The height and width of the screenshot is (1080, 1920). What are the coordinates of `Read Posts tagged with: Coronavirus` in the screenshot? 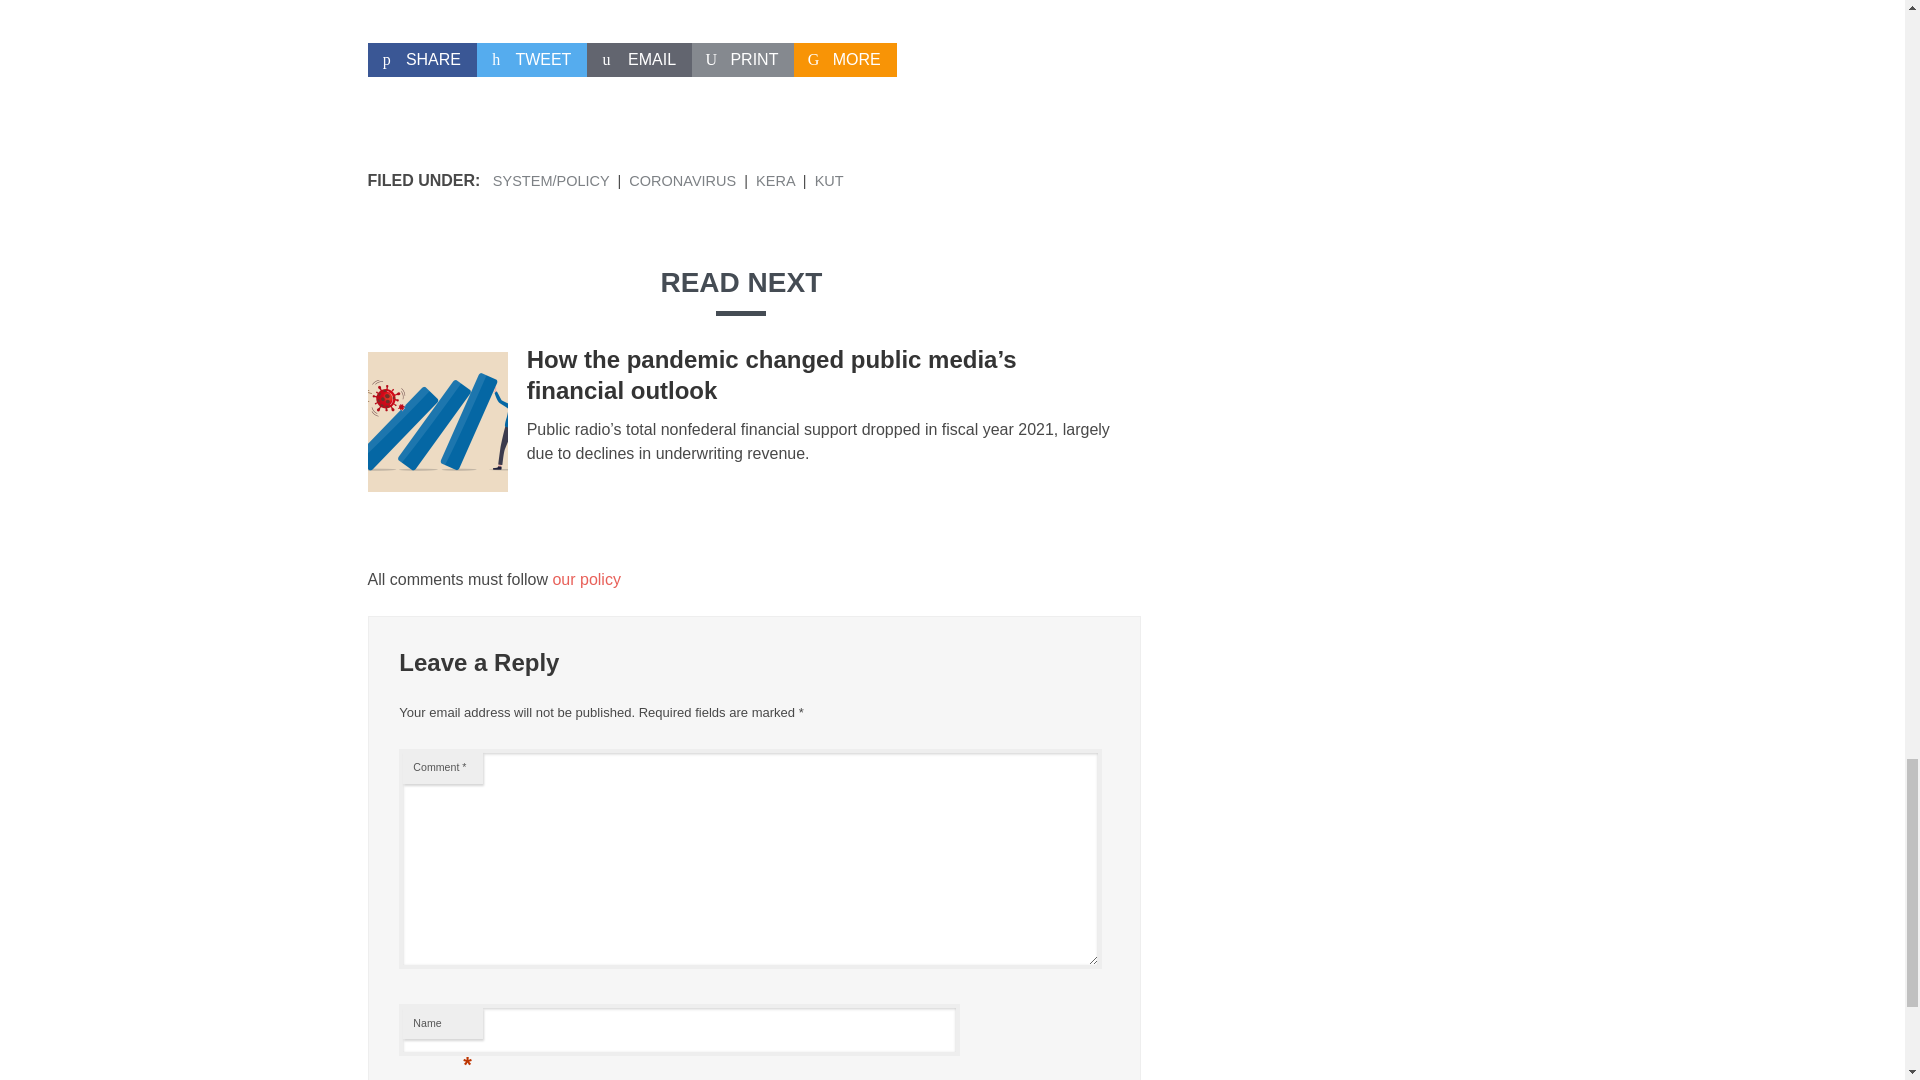 It's located at (682, 180).